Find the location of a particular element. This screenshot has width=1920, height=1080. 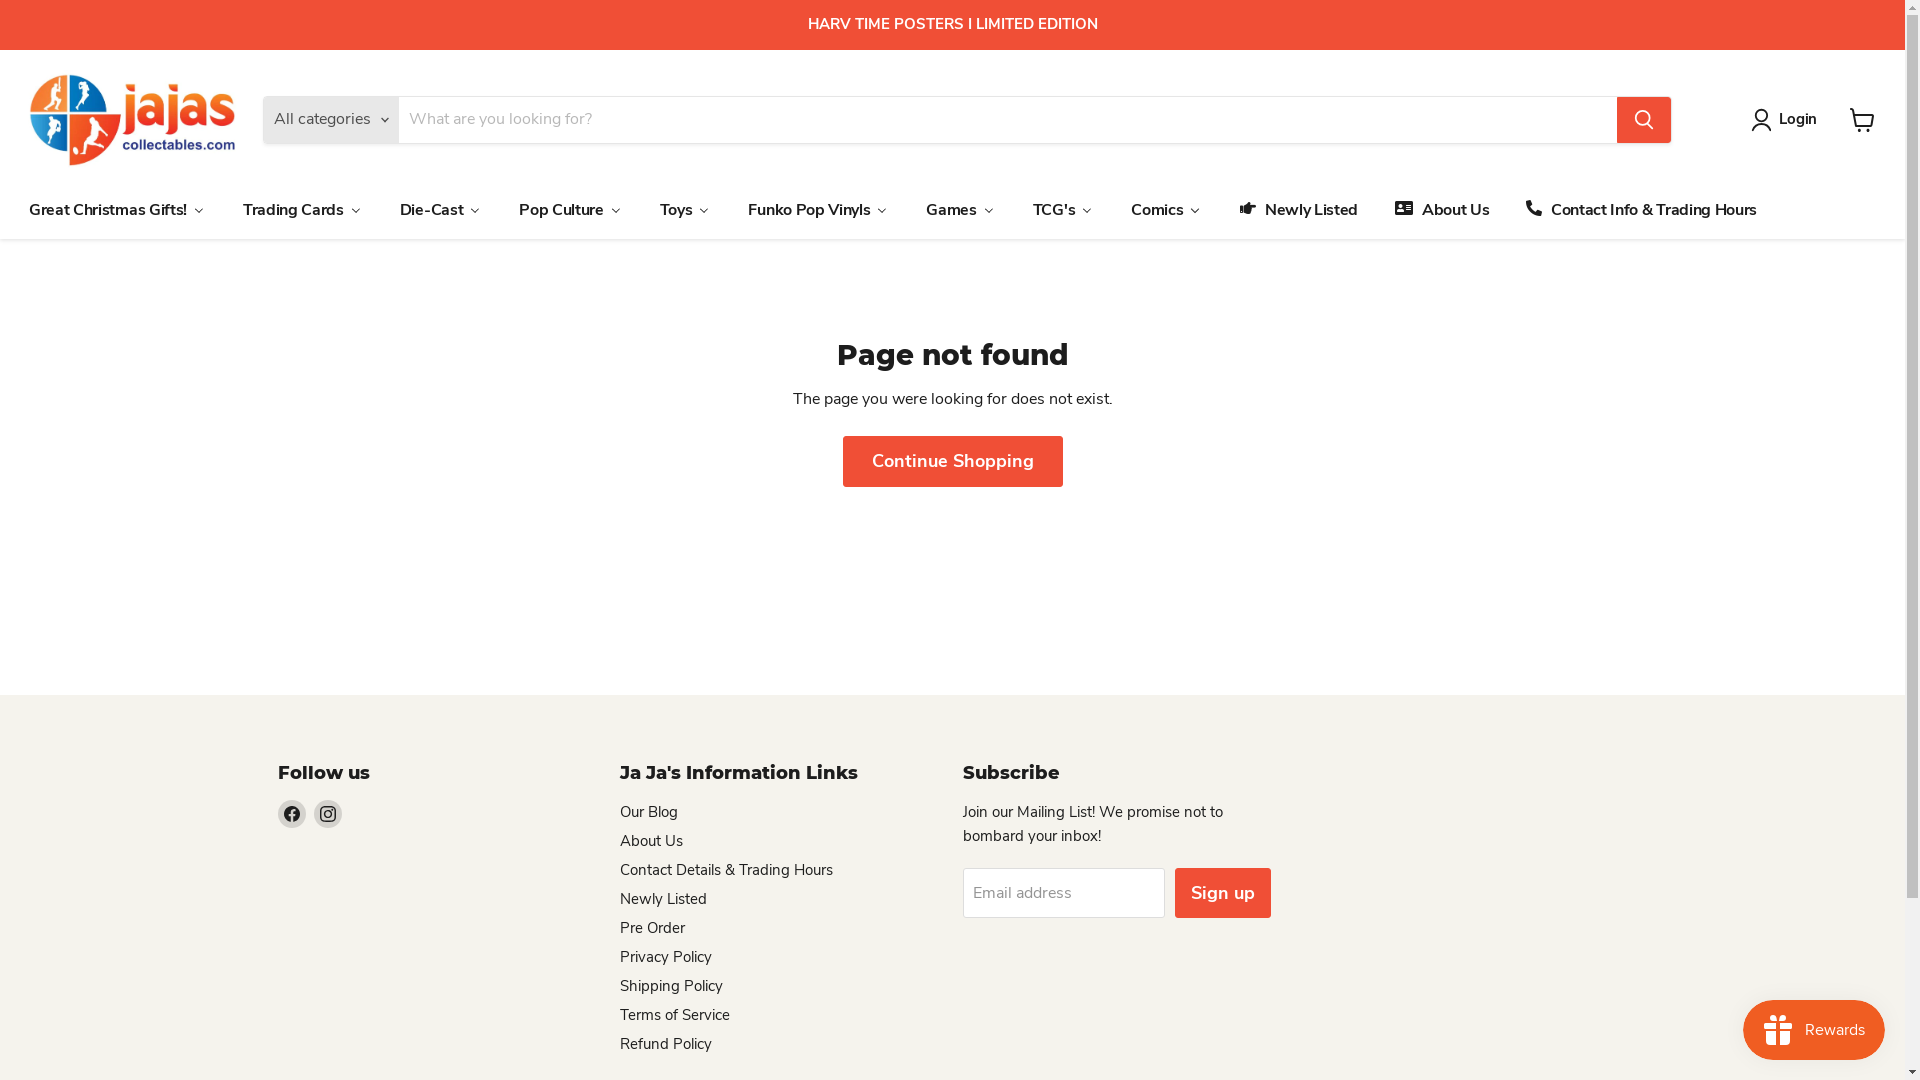

Terms of Service is located at coordinates (675, 1015).